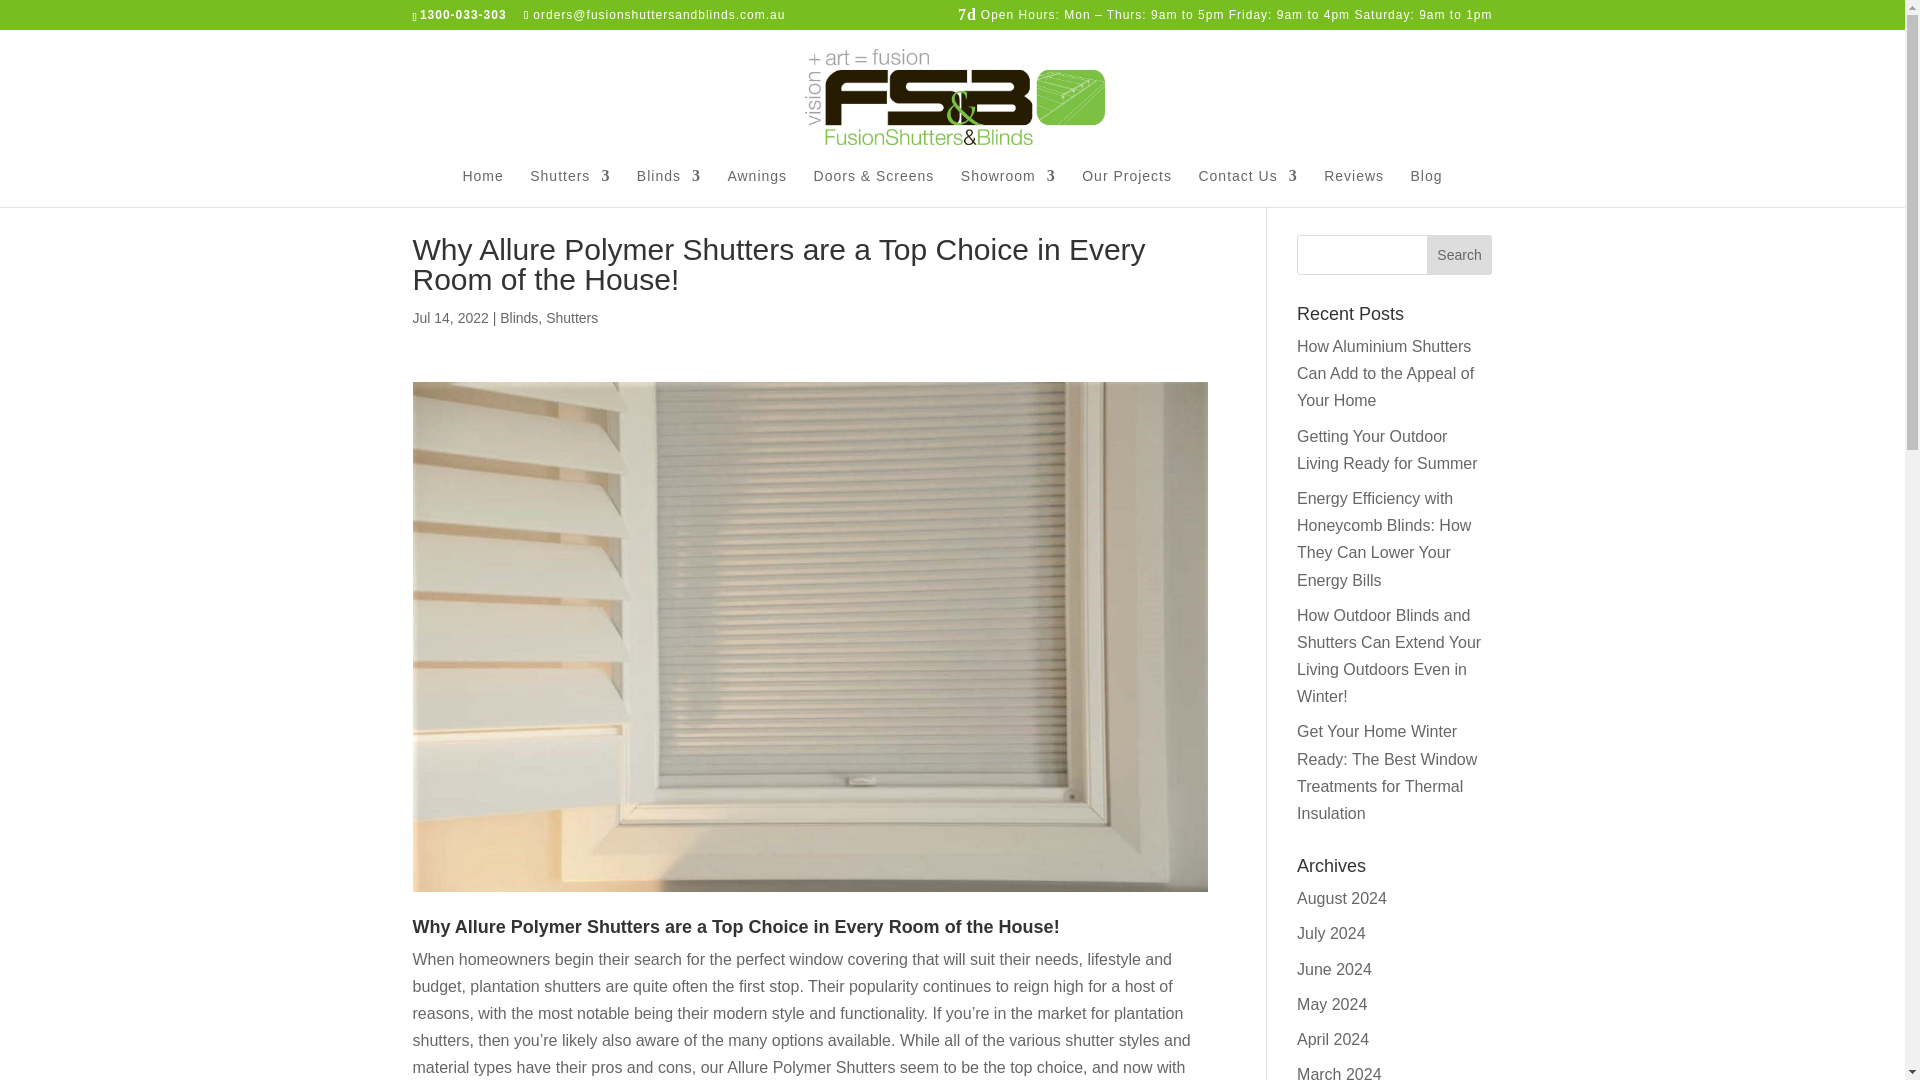 Image resolution: width=1920 pixels, height=1080 pixels. What do you see at coordinates (1248, 188) in the screenshot?
I see `Contact Us` at bounding box center [1248, 188].